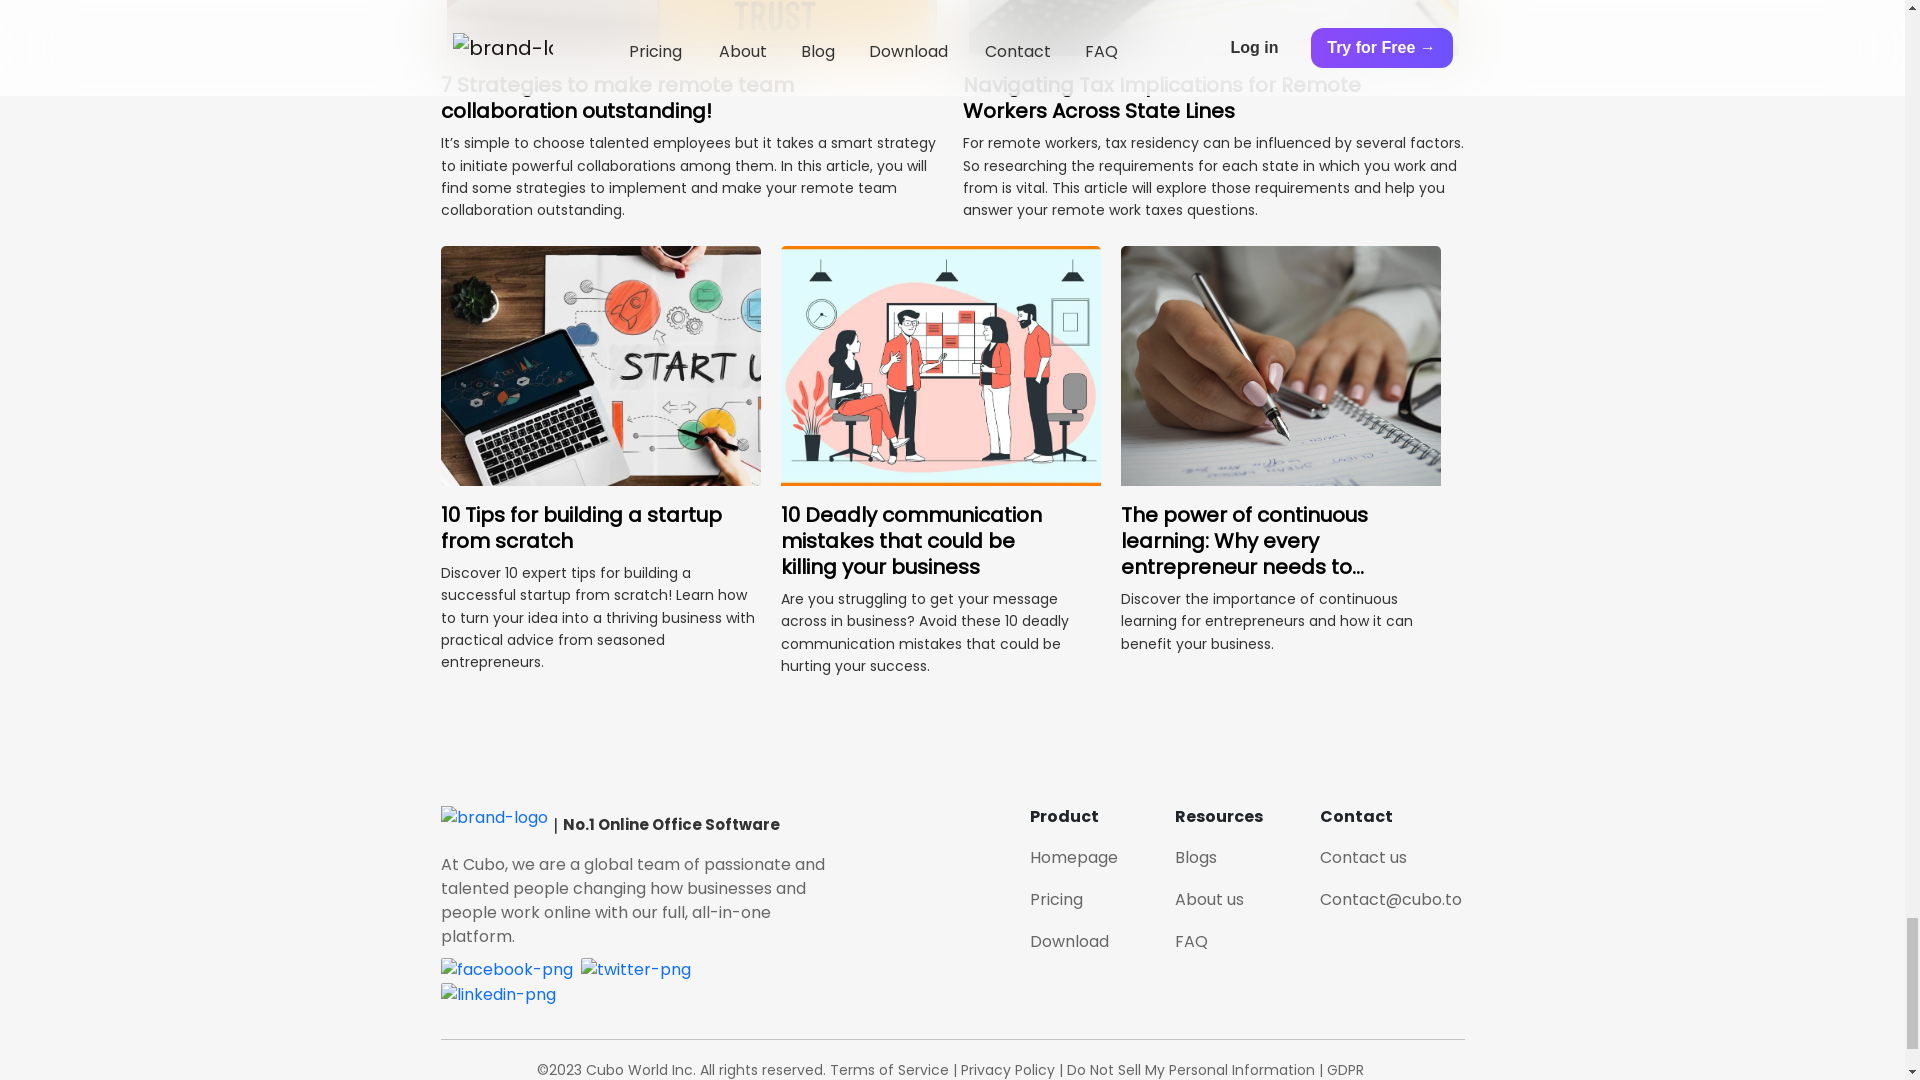  What do you see at coordinates (1069, 940) in the screenshot?
I see `Download` at bounding box center [1069, 940].